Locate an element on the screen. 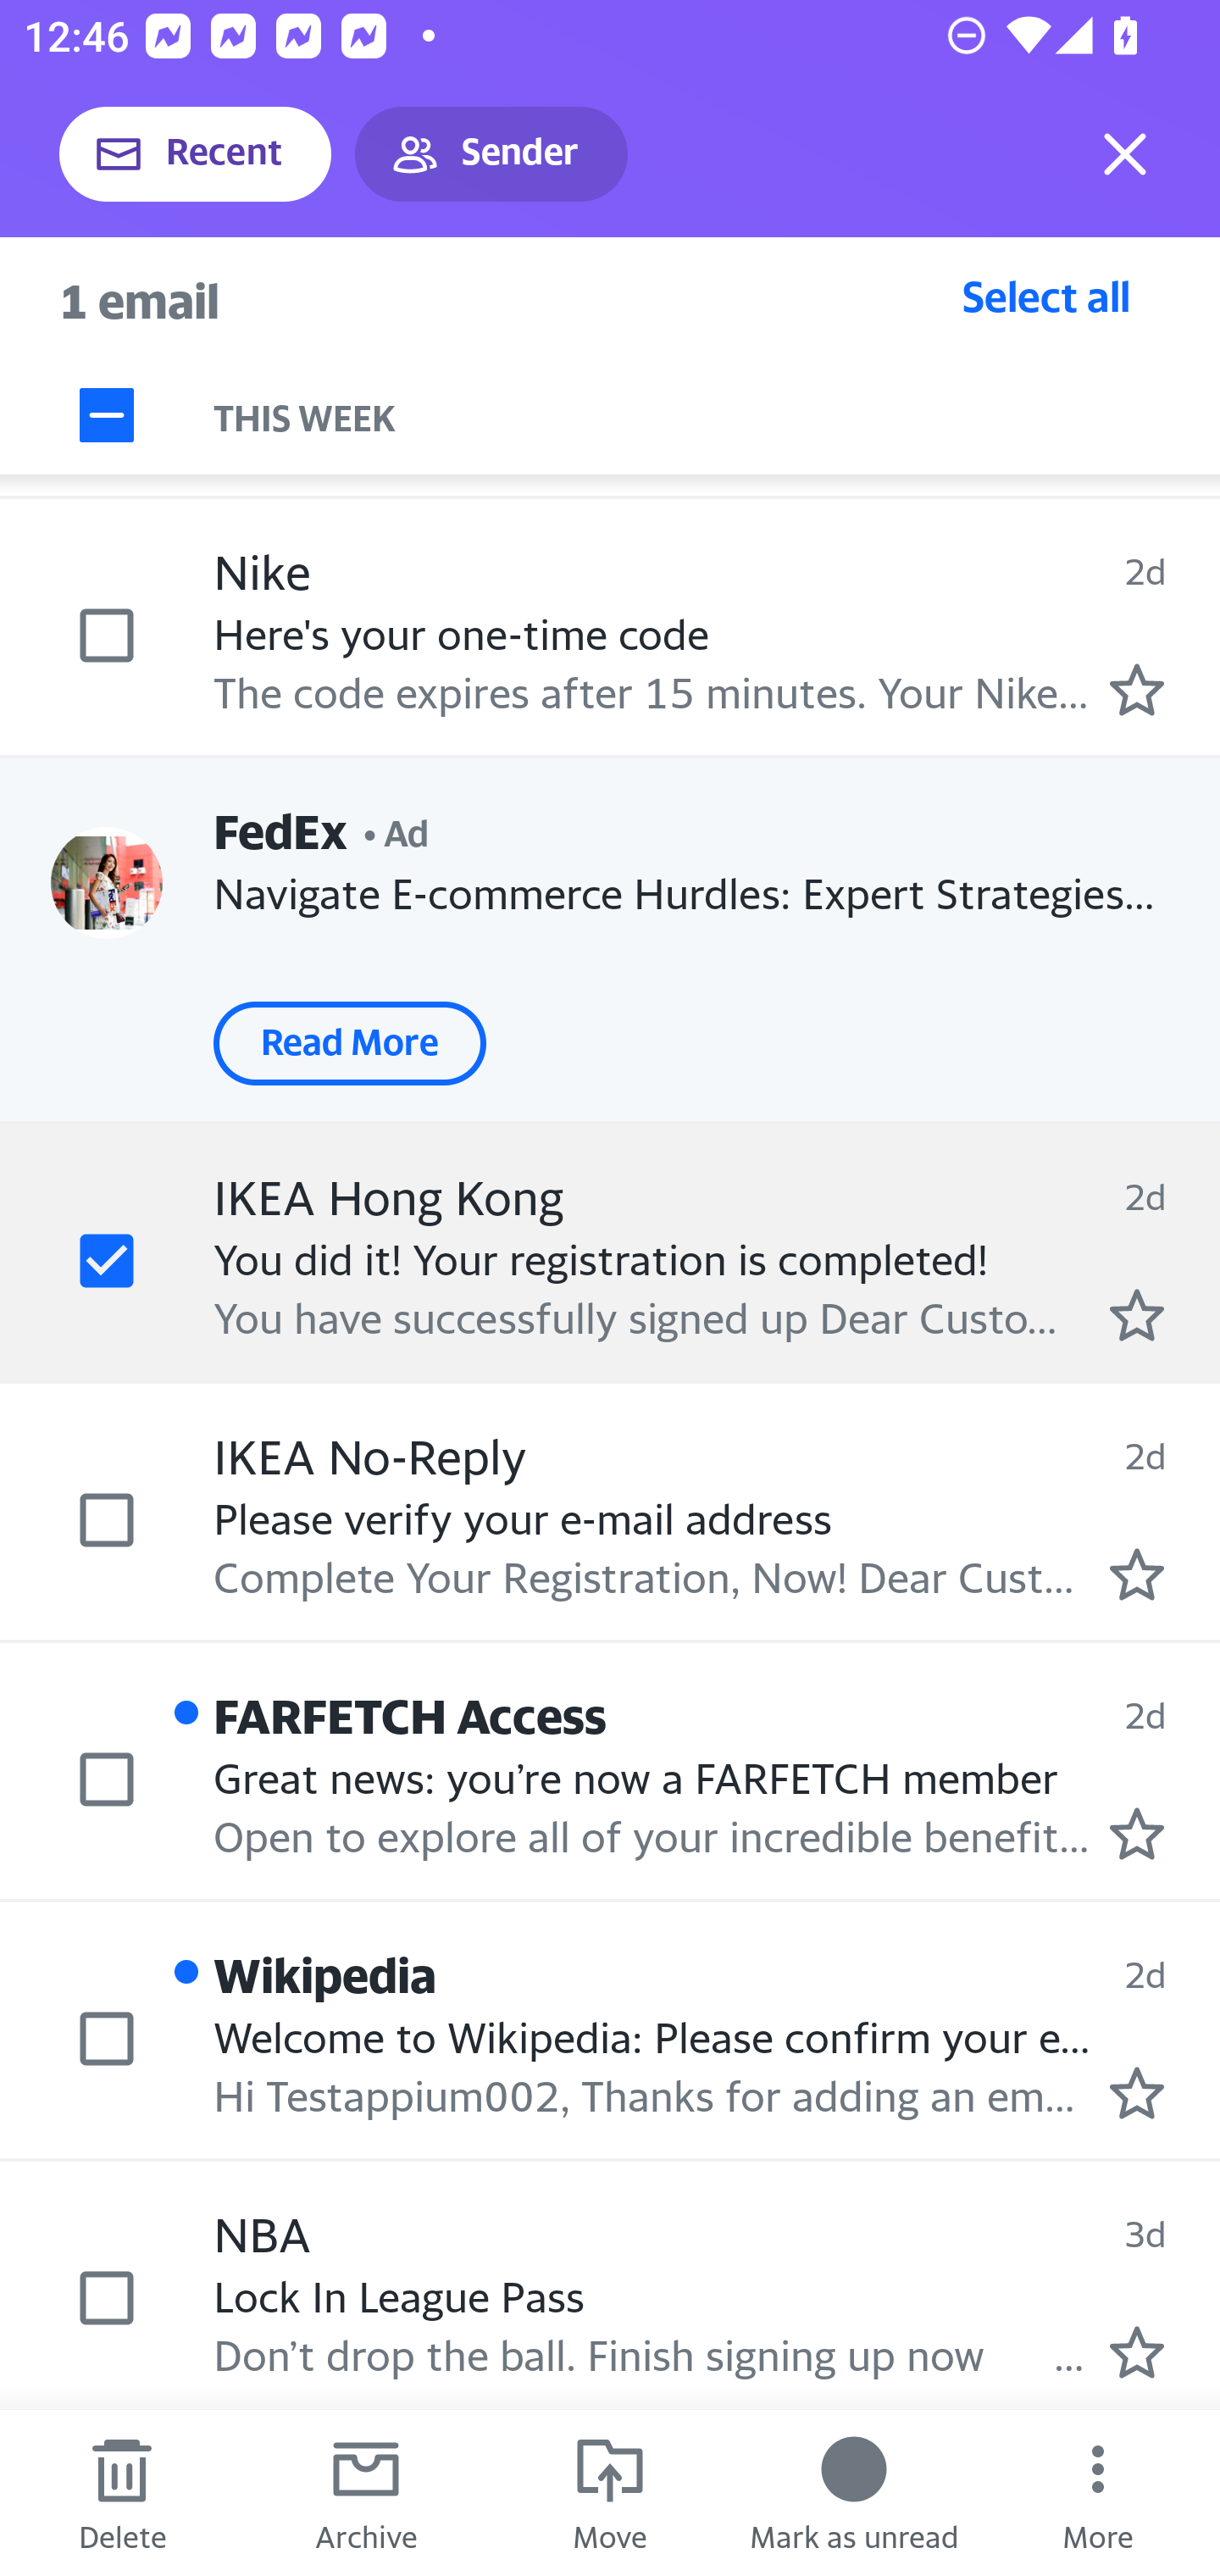 This screenshot has width=1220, height=2576. Mark as starred. is located at coordinates (1137, 2093).